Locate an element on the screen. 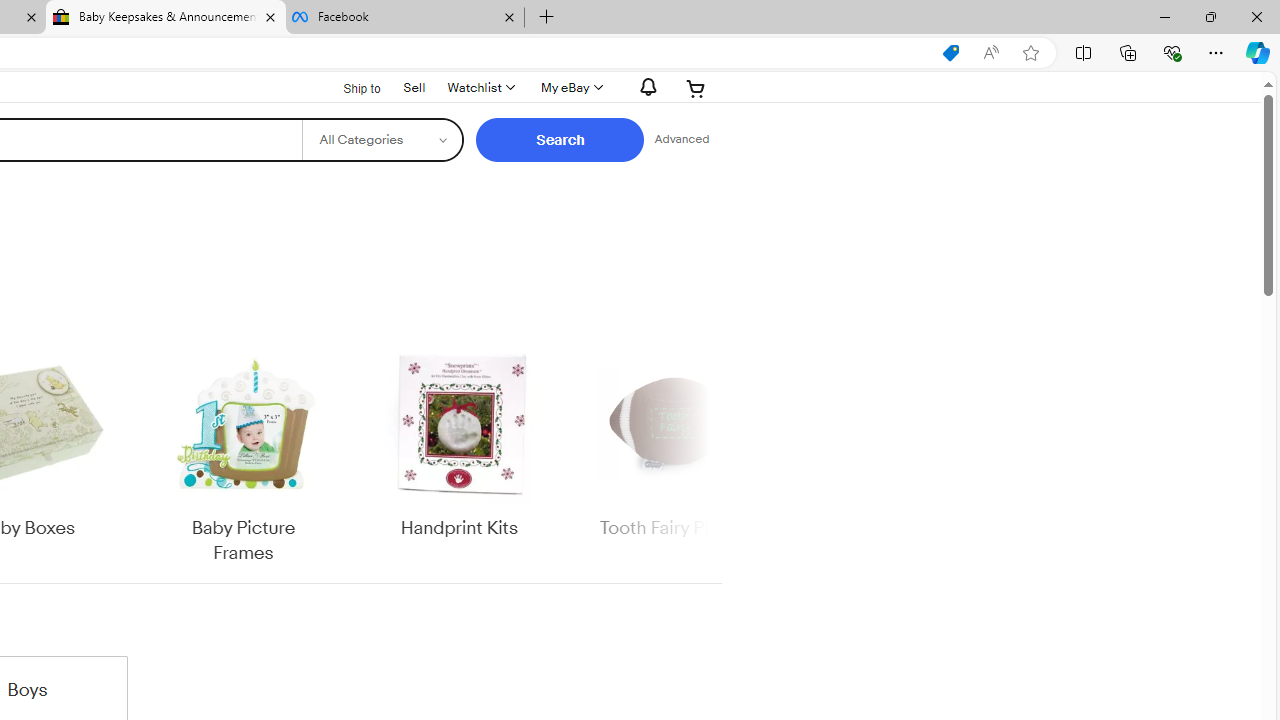 This screenshot has width=1280, height=720. Go to next slide is located at coordinates (708, 456).